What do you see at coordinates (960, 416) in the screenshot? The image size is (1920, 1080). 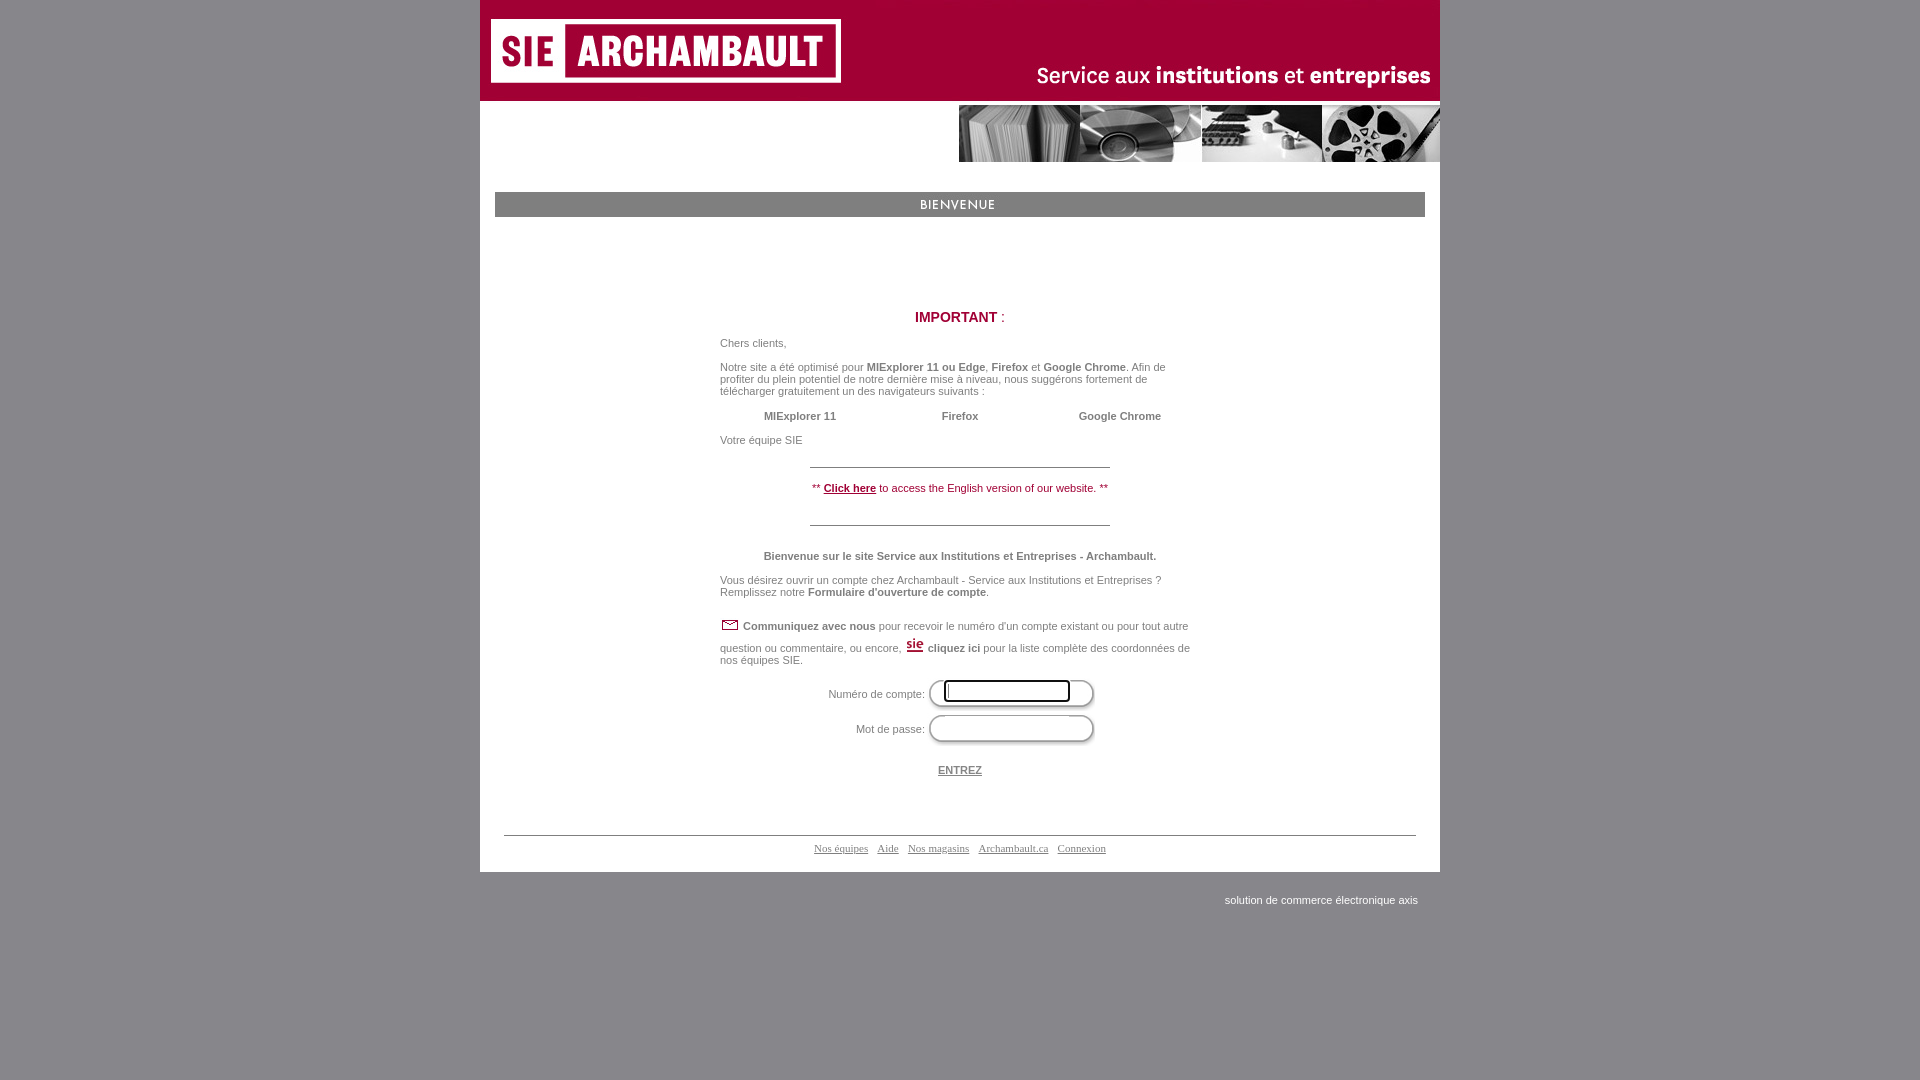 I see `Firefox` at bounding box center [960, 416].